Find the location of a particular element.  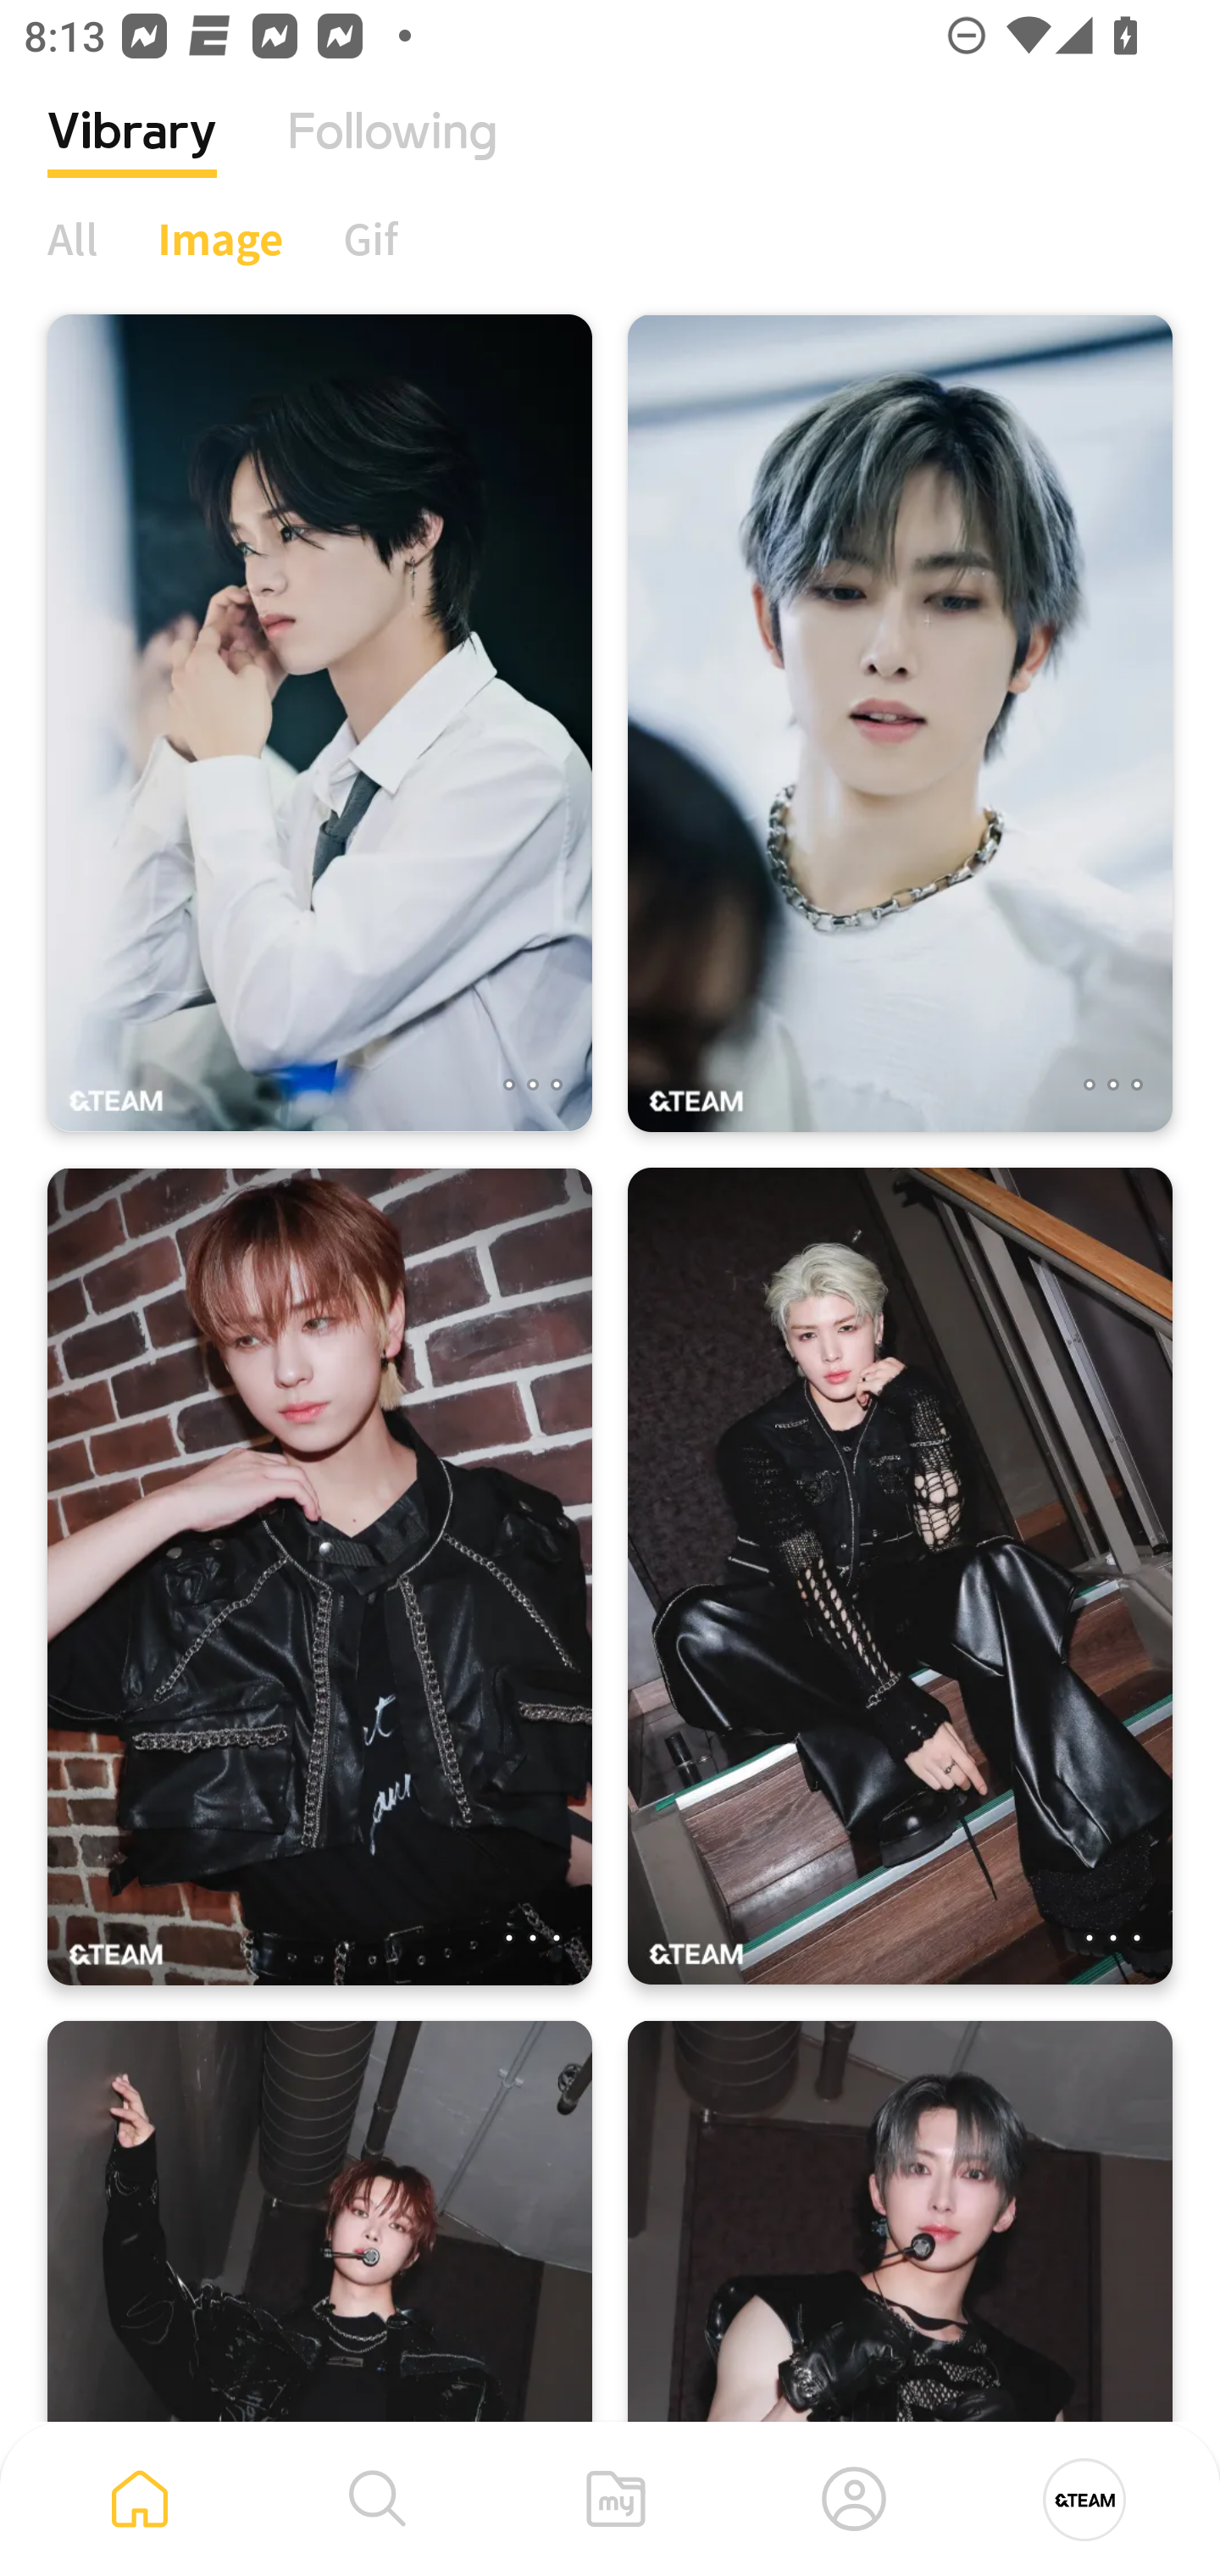

All is located at coordinates (73, 238).